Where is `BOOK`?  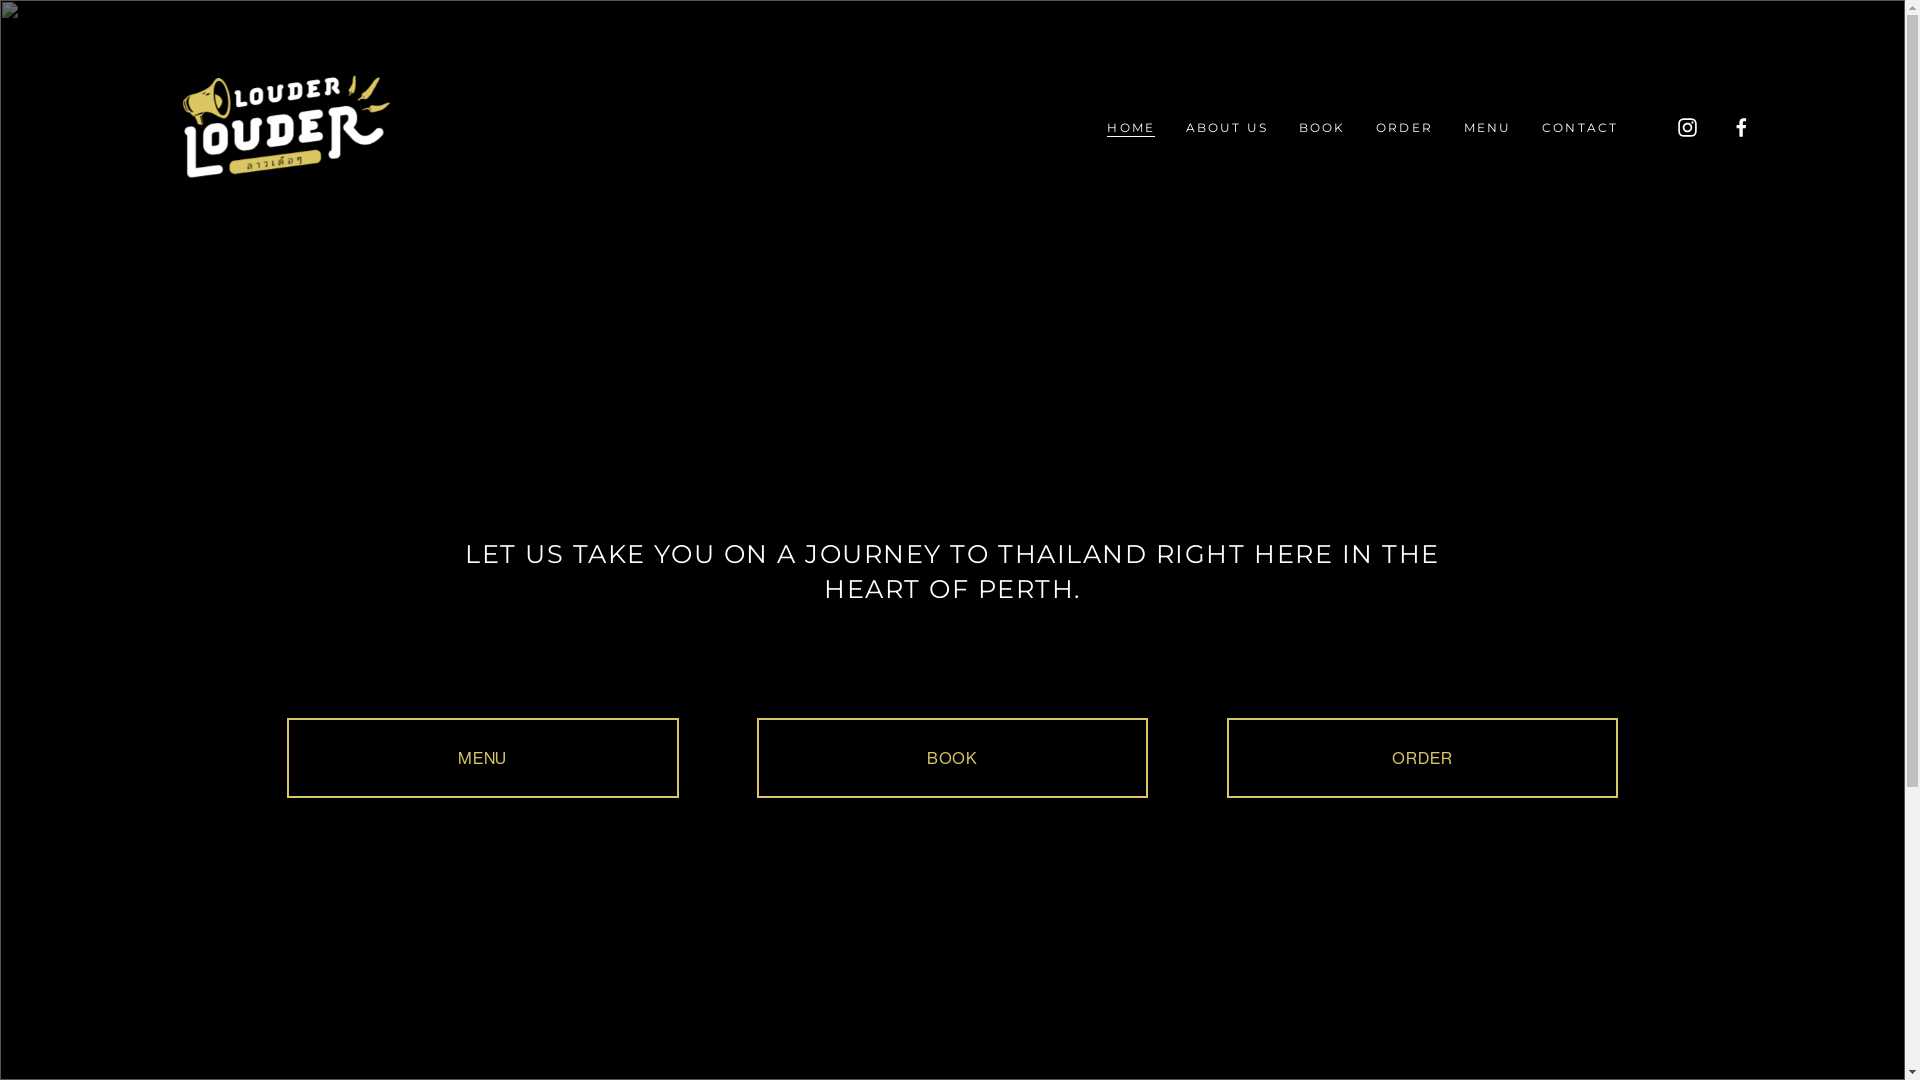
BOOK is located at coordinates (953, 758).